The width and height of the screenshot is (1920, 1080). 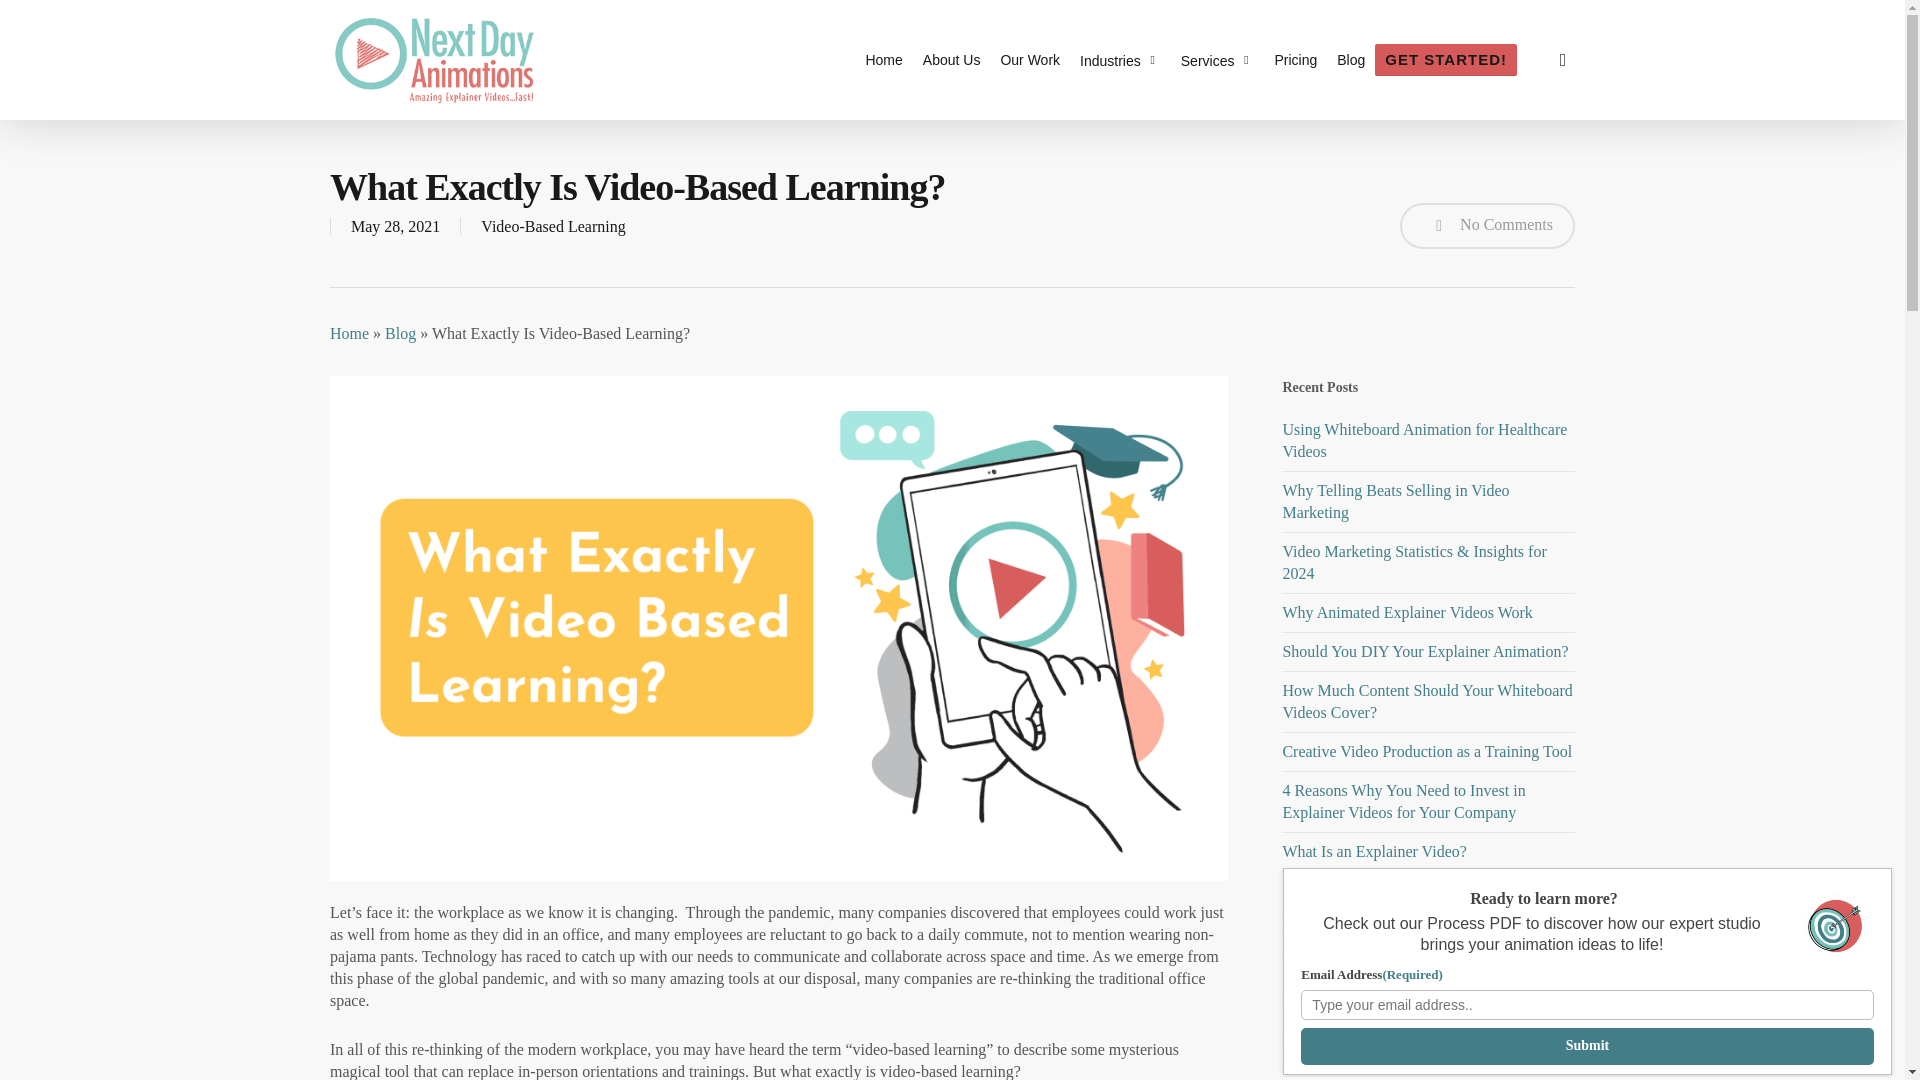 I want to click on Should You DIY Your Explainer Animation?, so click(x=1425, y=650).